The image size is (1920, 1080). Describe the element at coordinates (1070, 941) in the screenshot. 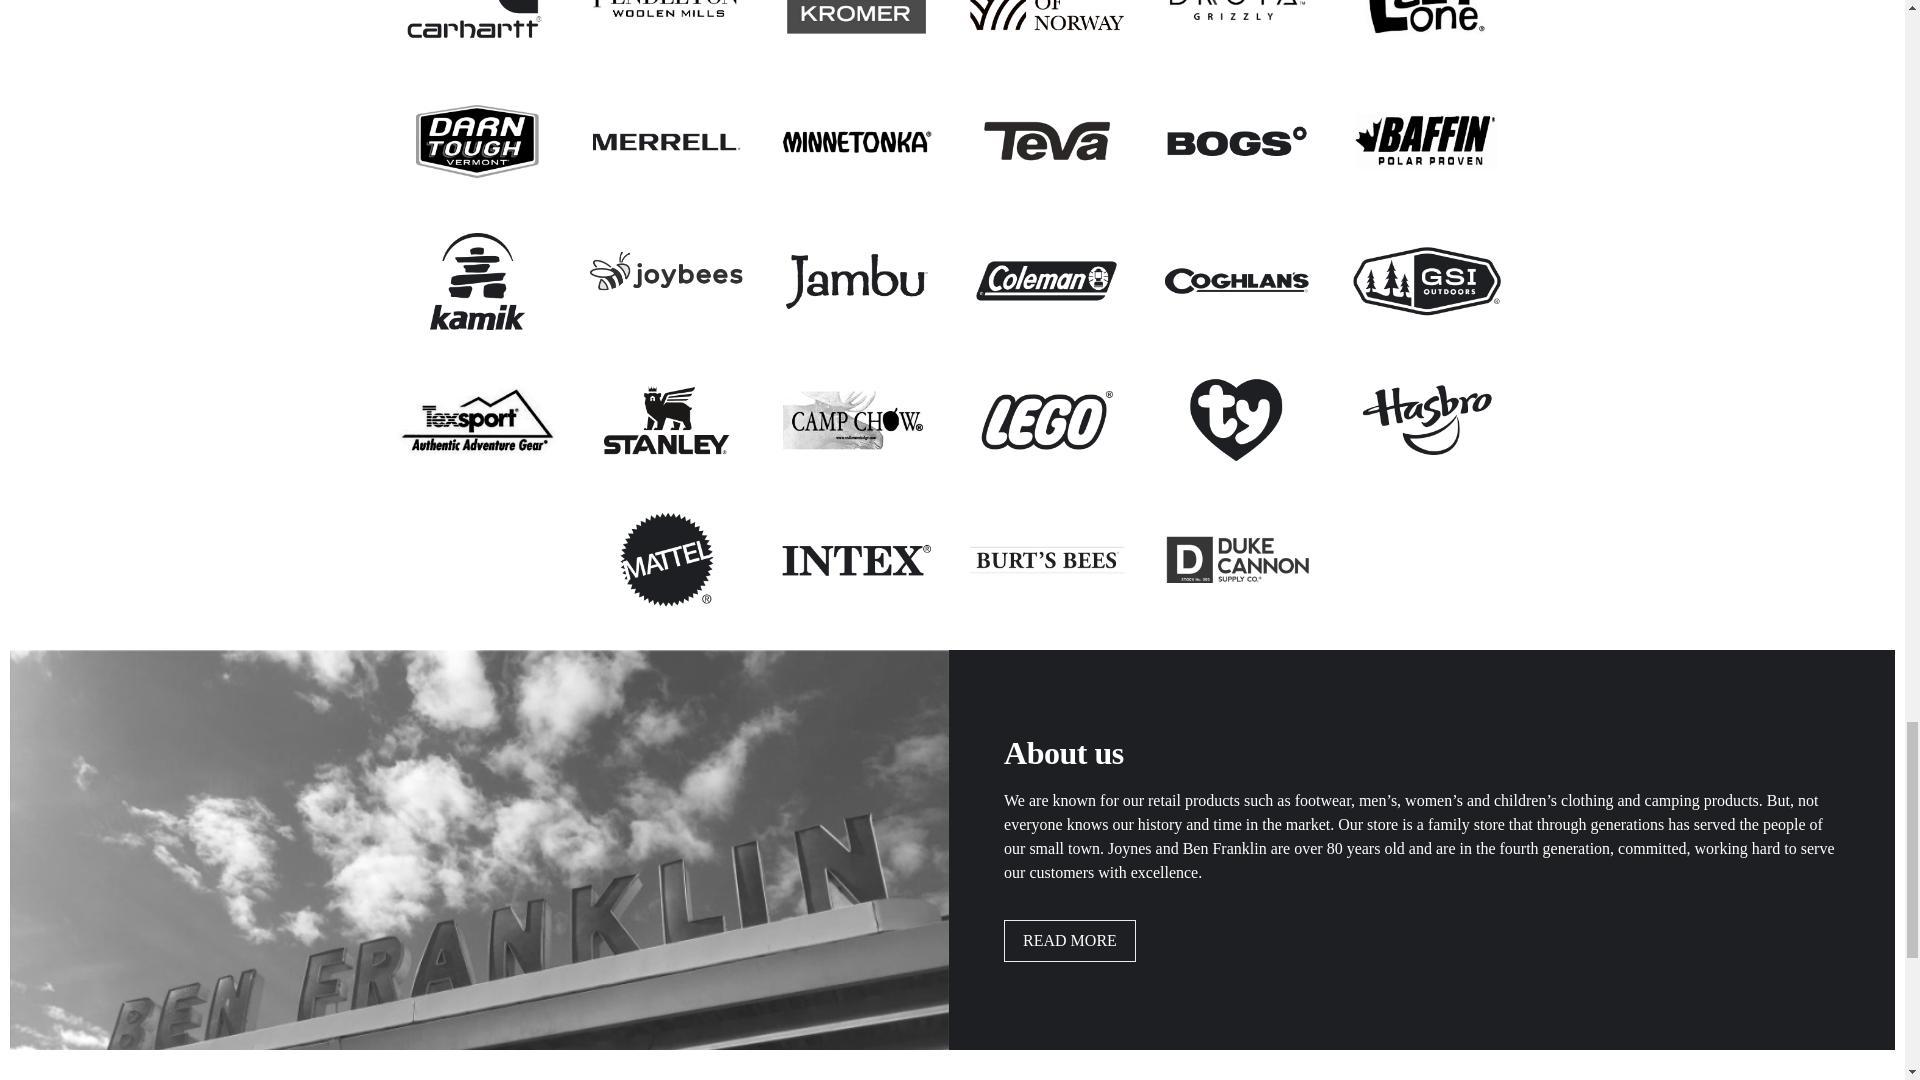

I see `READ MORE` at that location.